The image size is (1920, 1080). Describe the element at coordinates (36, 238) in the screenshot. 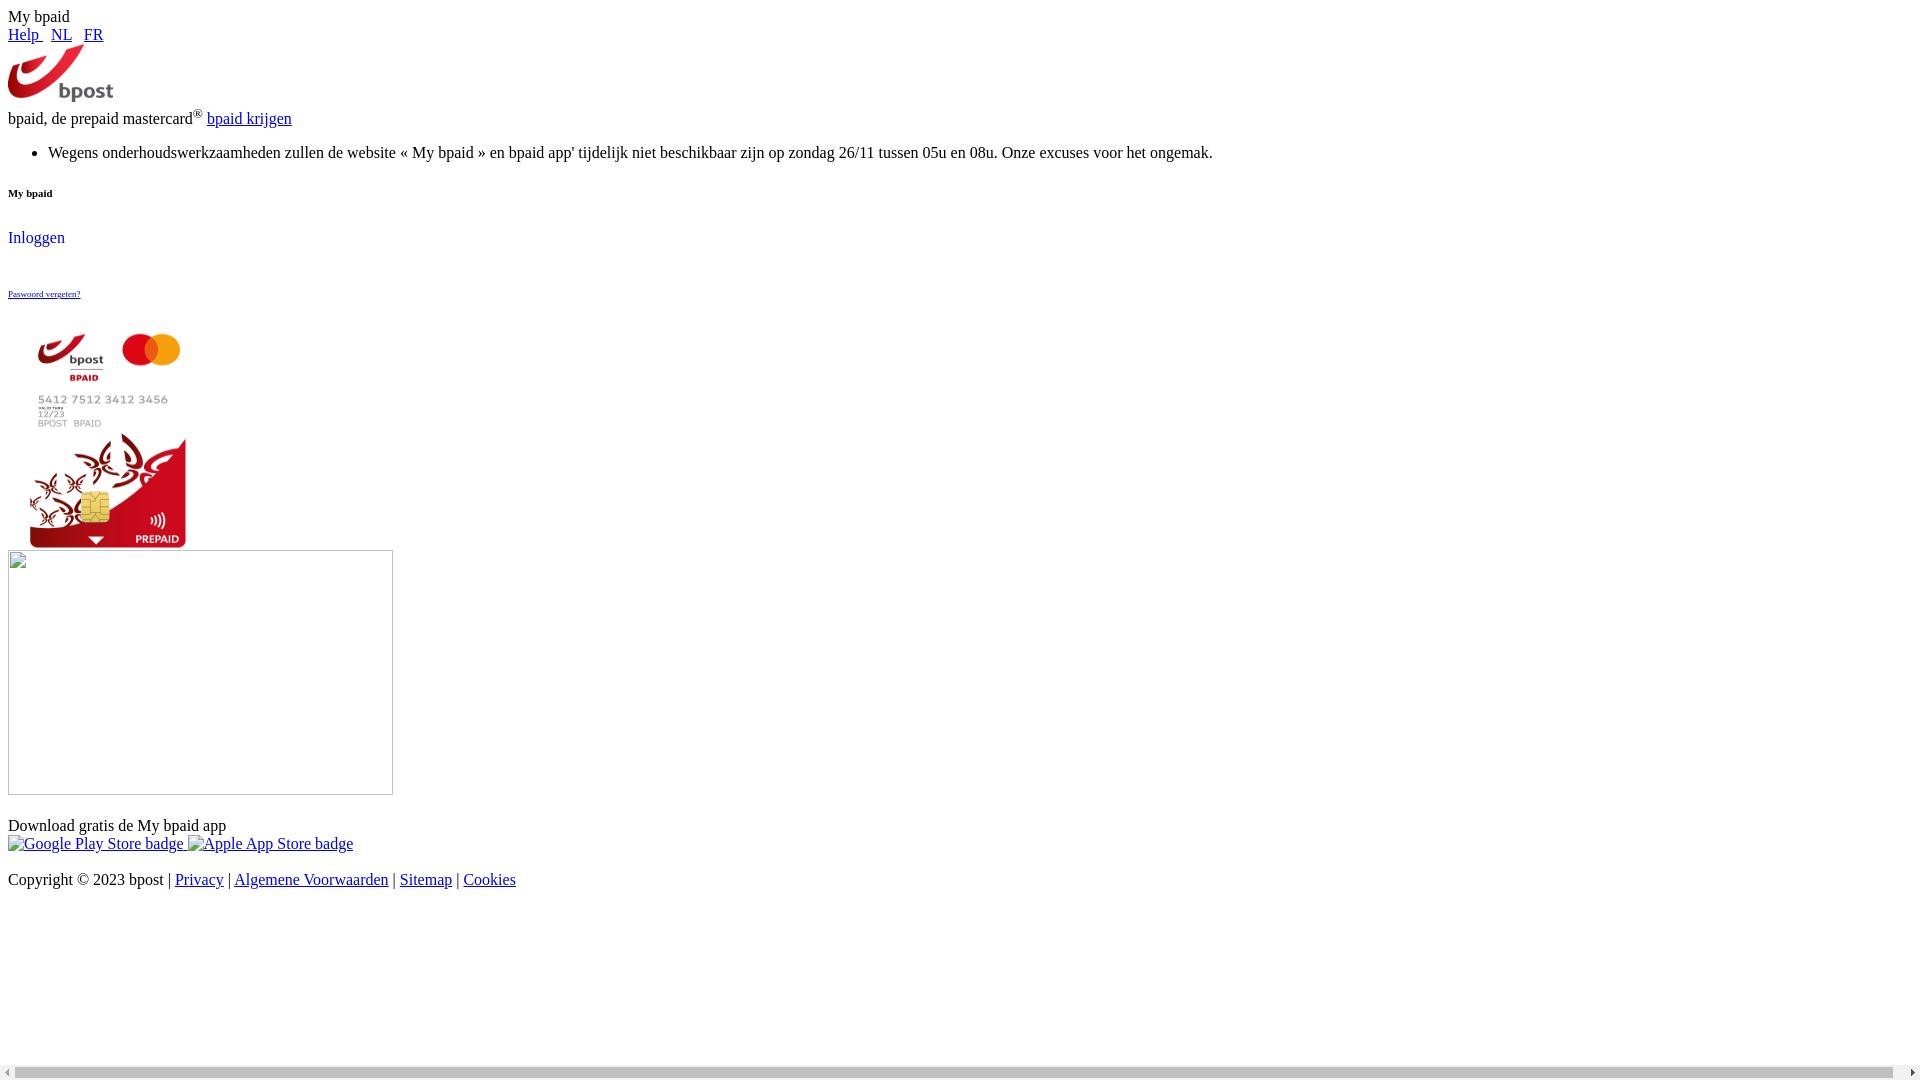

I see `Inloggen` at that location.